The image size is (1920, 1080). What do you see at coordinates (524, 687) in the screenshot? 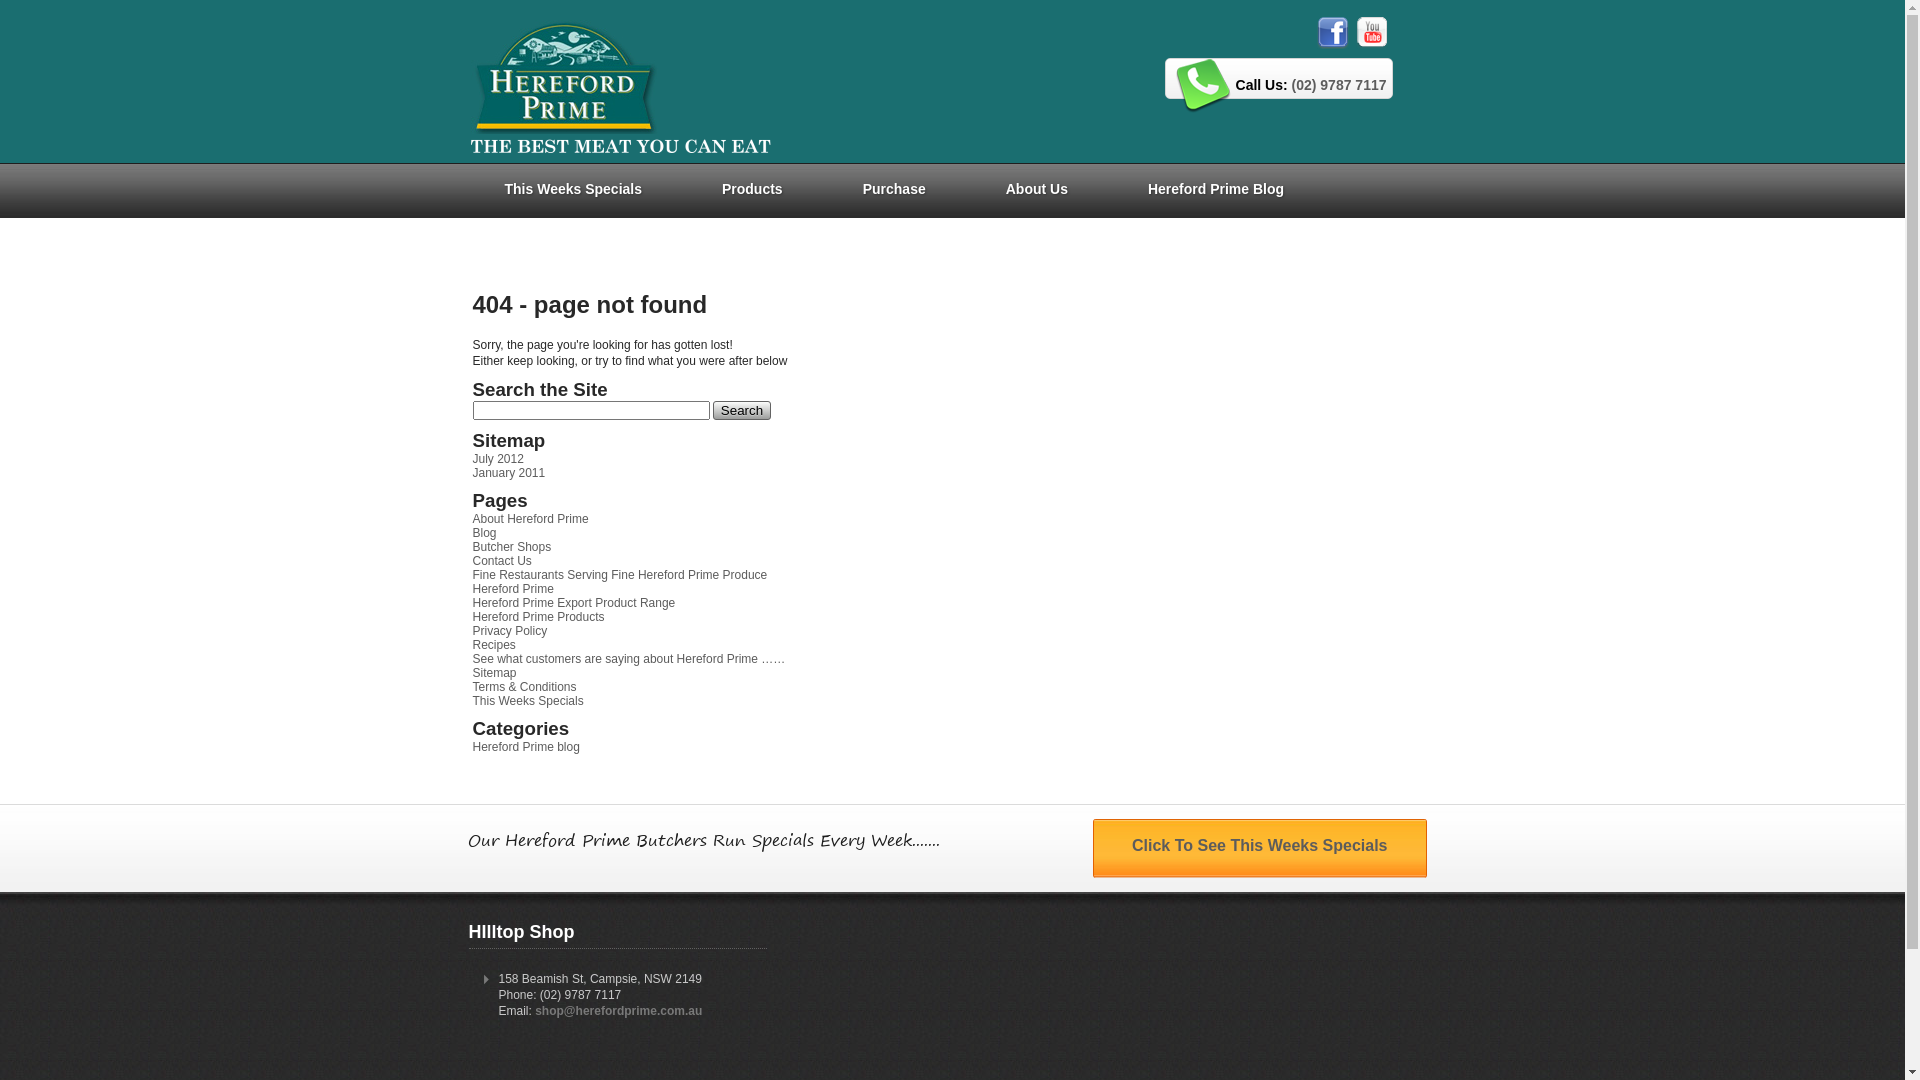
I see `Terms & Conditions` at bounding box center [524, 687].